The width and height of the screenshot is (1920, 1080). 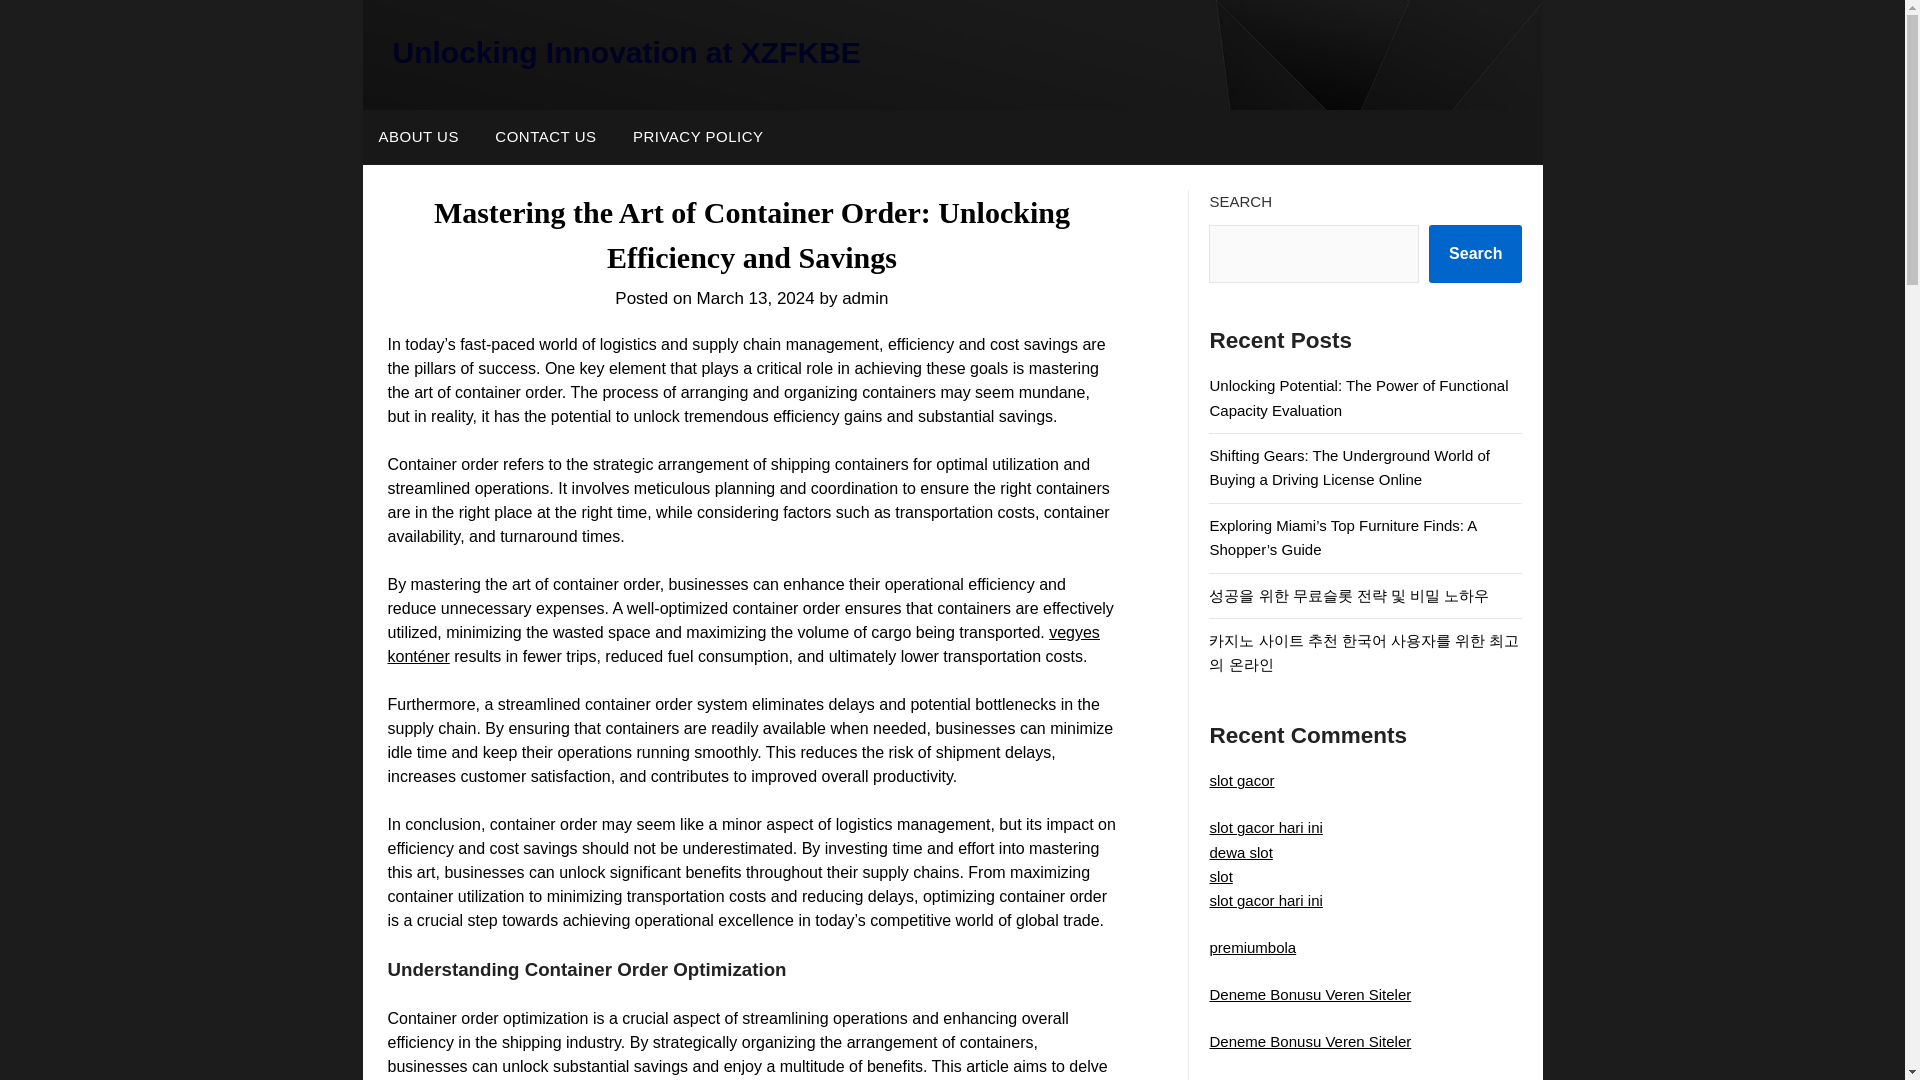 I want to click on admin, so click(x=864, y=298).